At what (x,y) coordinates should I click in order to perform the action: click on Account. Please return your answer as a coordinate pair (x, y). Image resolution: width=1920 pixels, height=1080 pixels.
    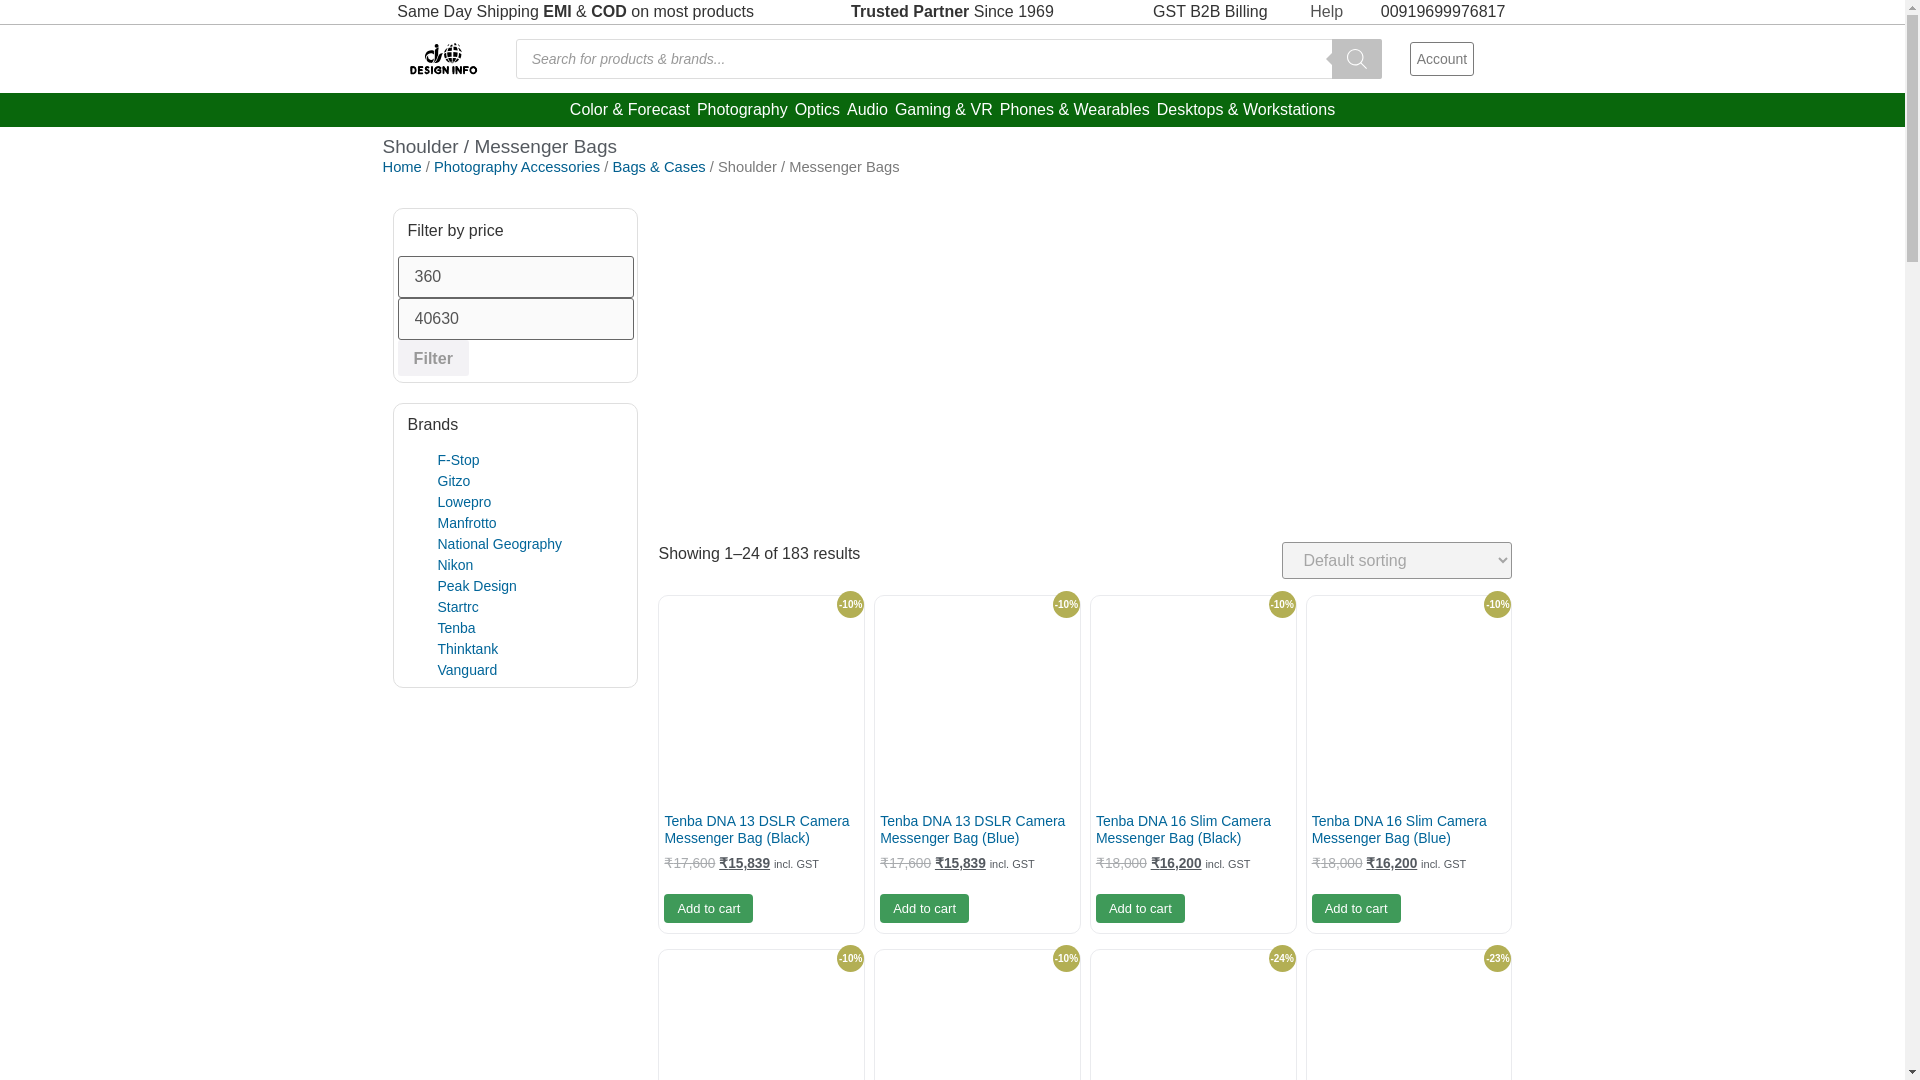
    Looking at the image, I should click on (1442, 58).